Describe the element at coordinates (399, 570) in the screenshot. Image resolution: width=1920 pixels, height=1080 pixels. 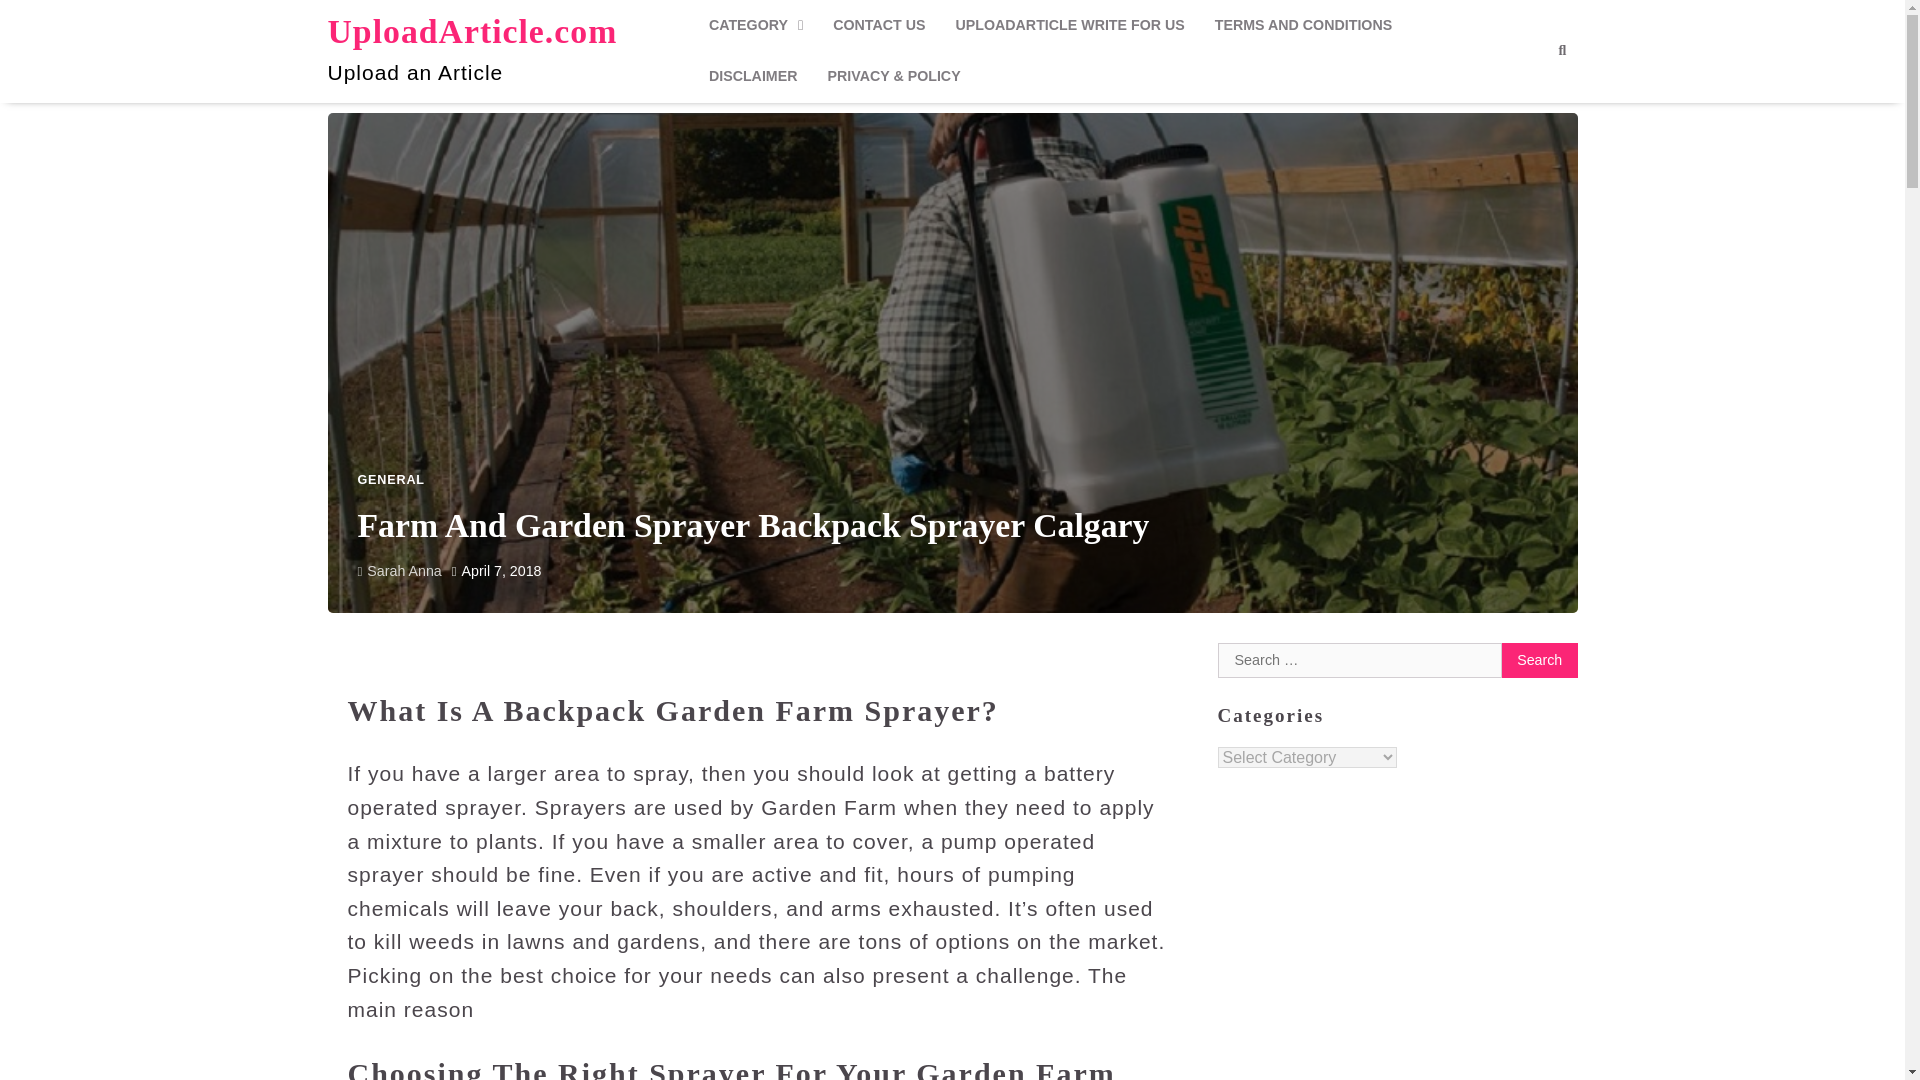
I see `Sarah Anna` at that location.